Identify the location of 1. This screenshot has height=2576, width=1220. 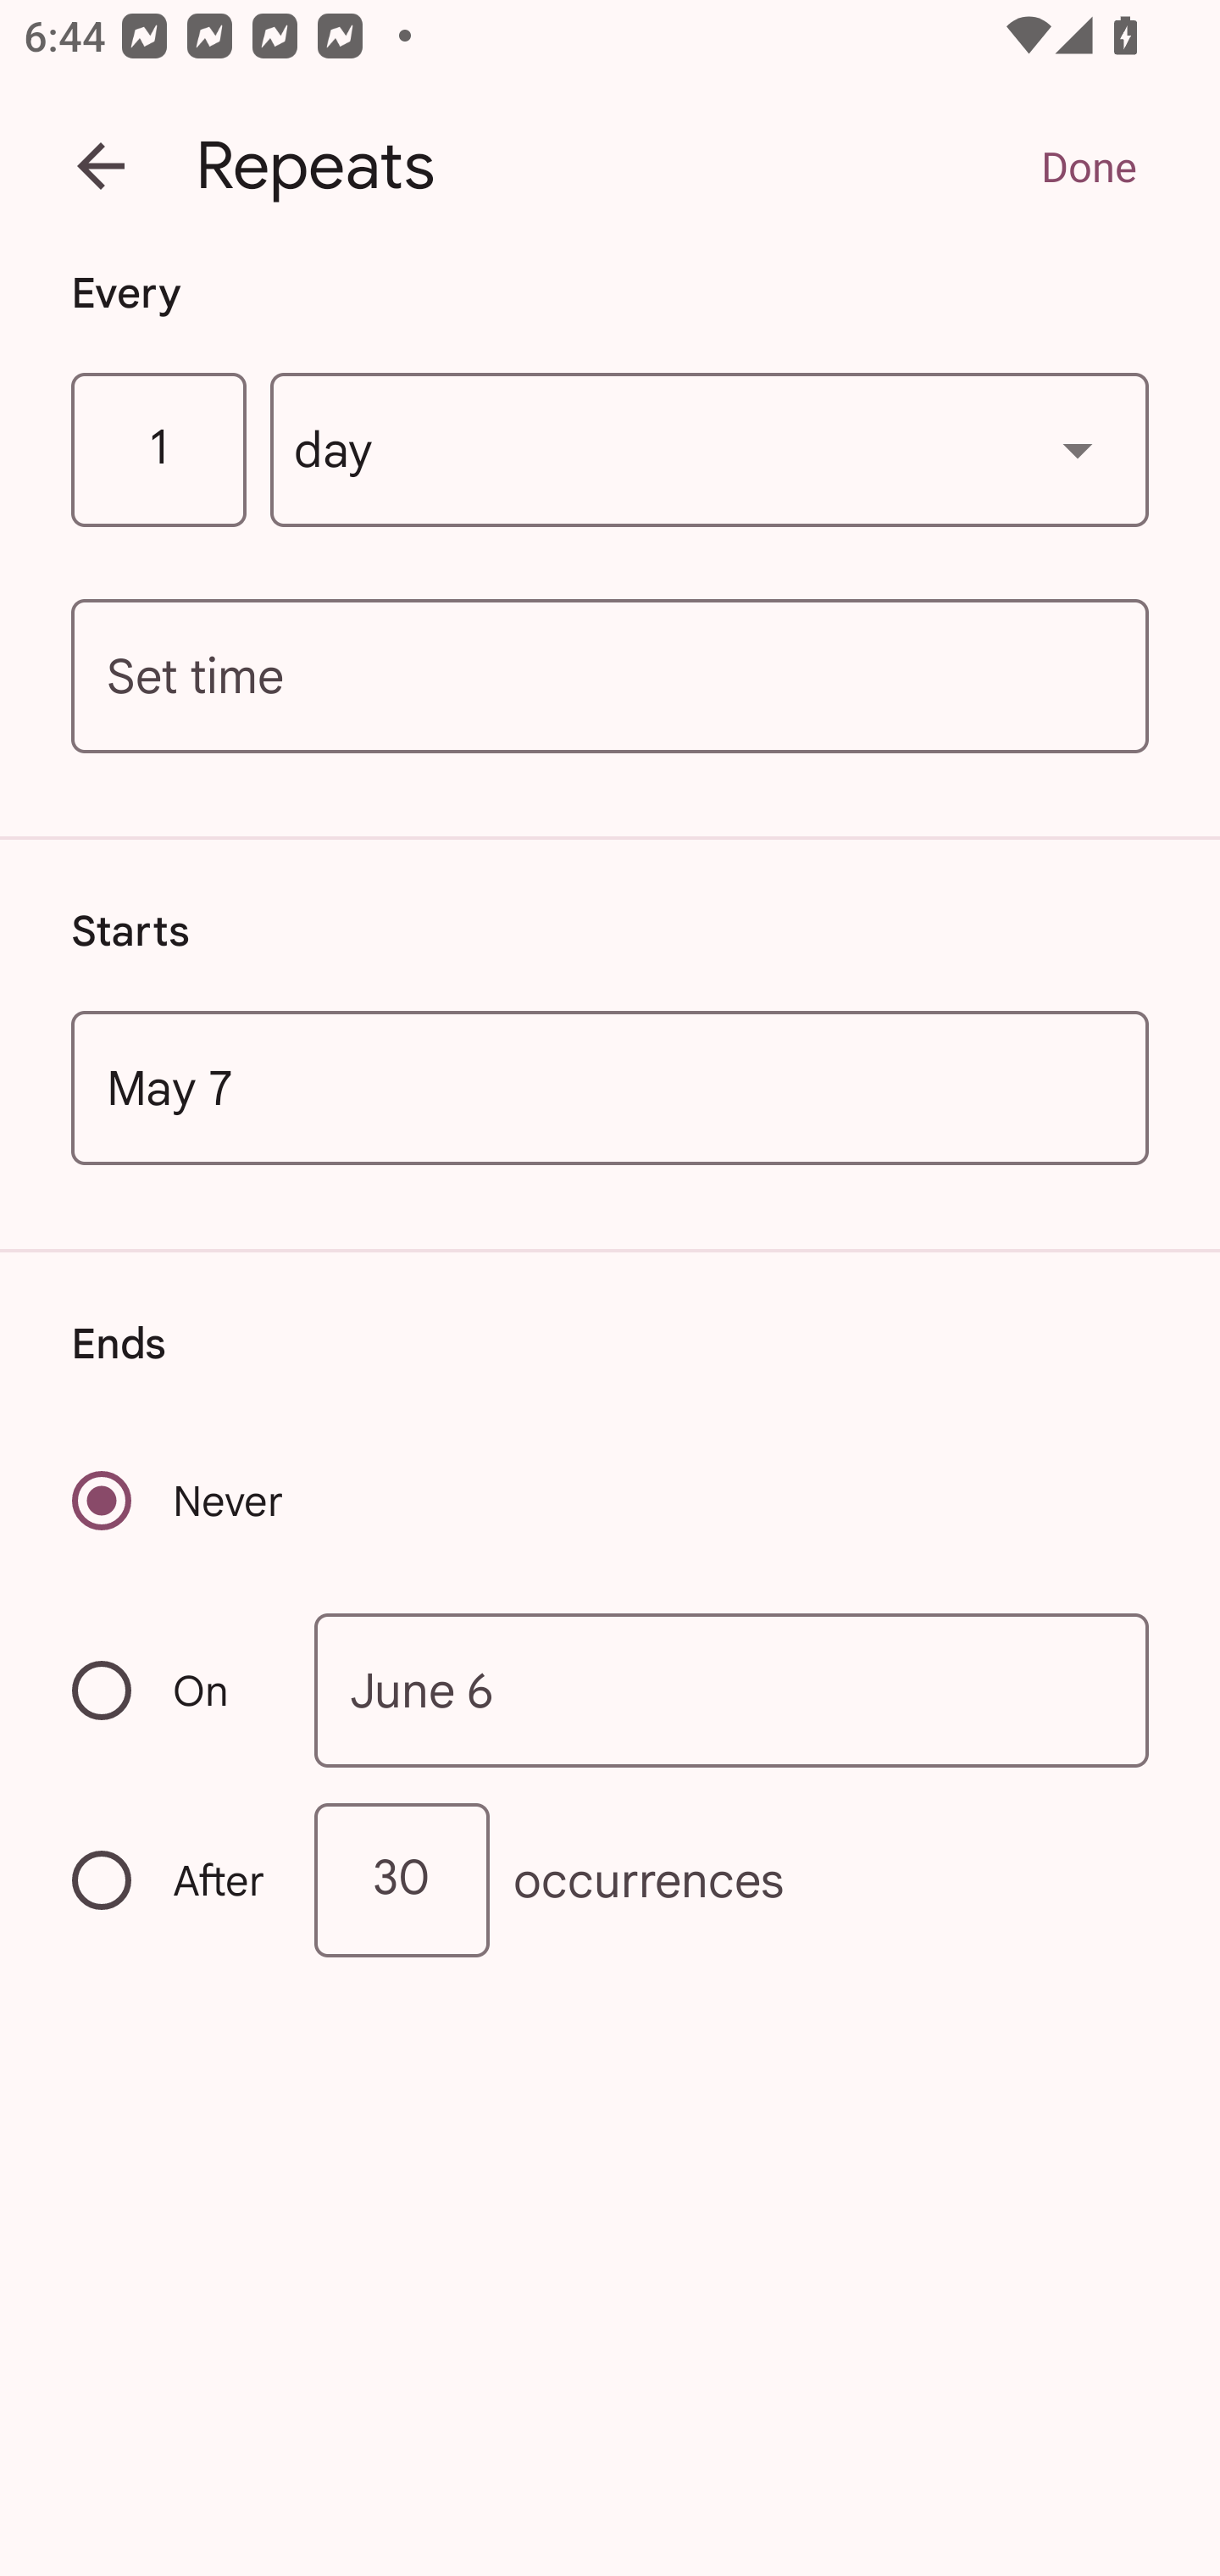
(158, 451).